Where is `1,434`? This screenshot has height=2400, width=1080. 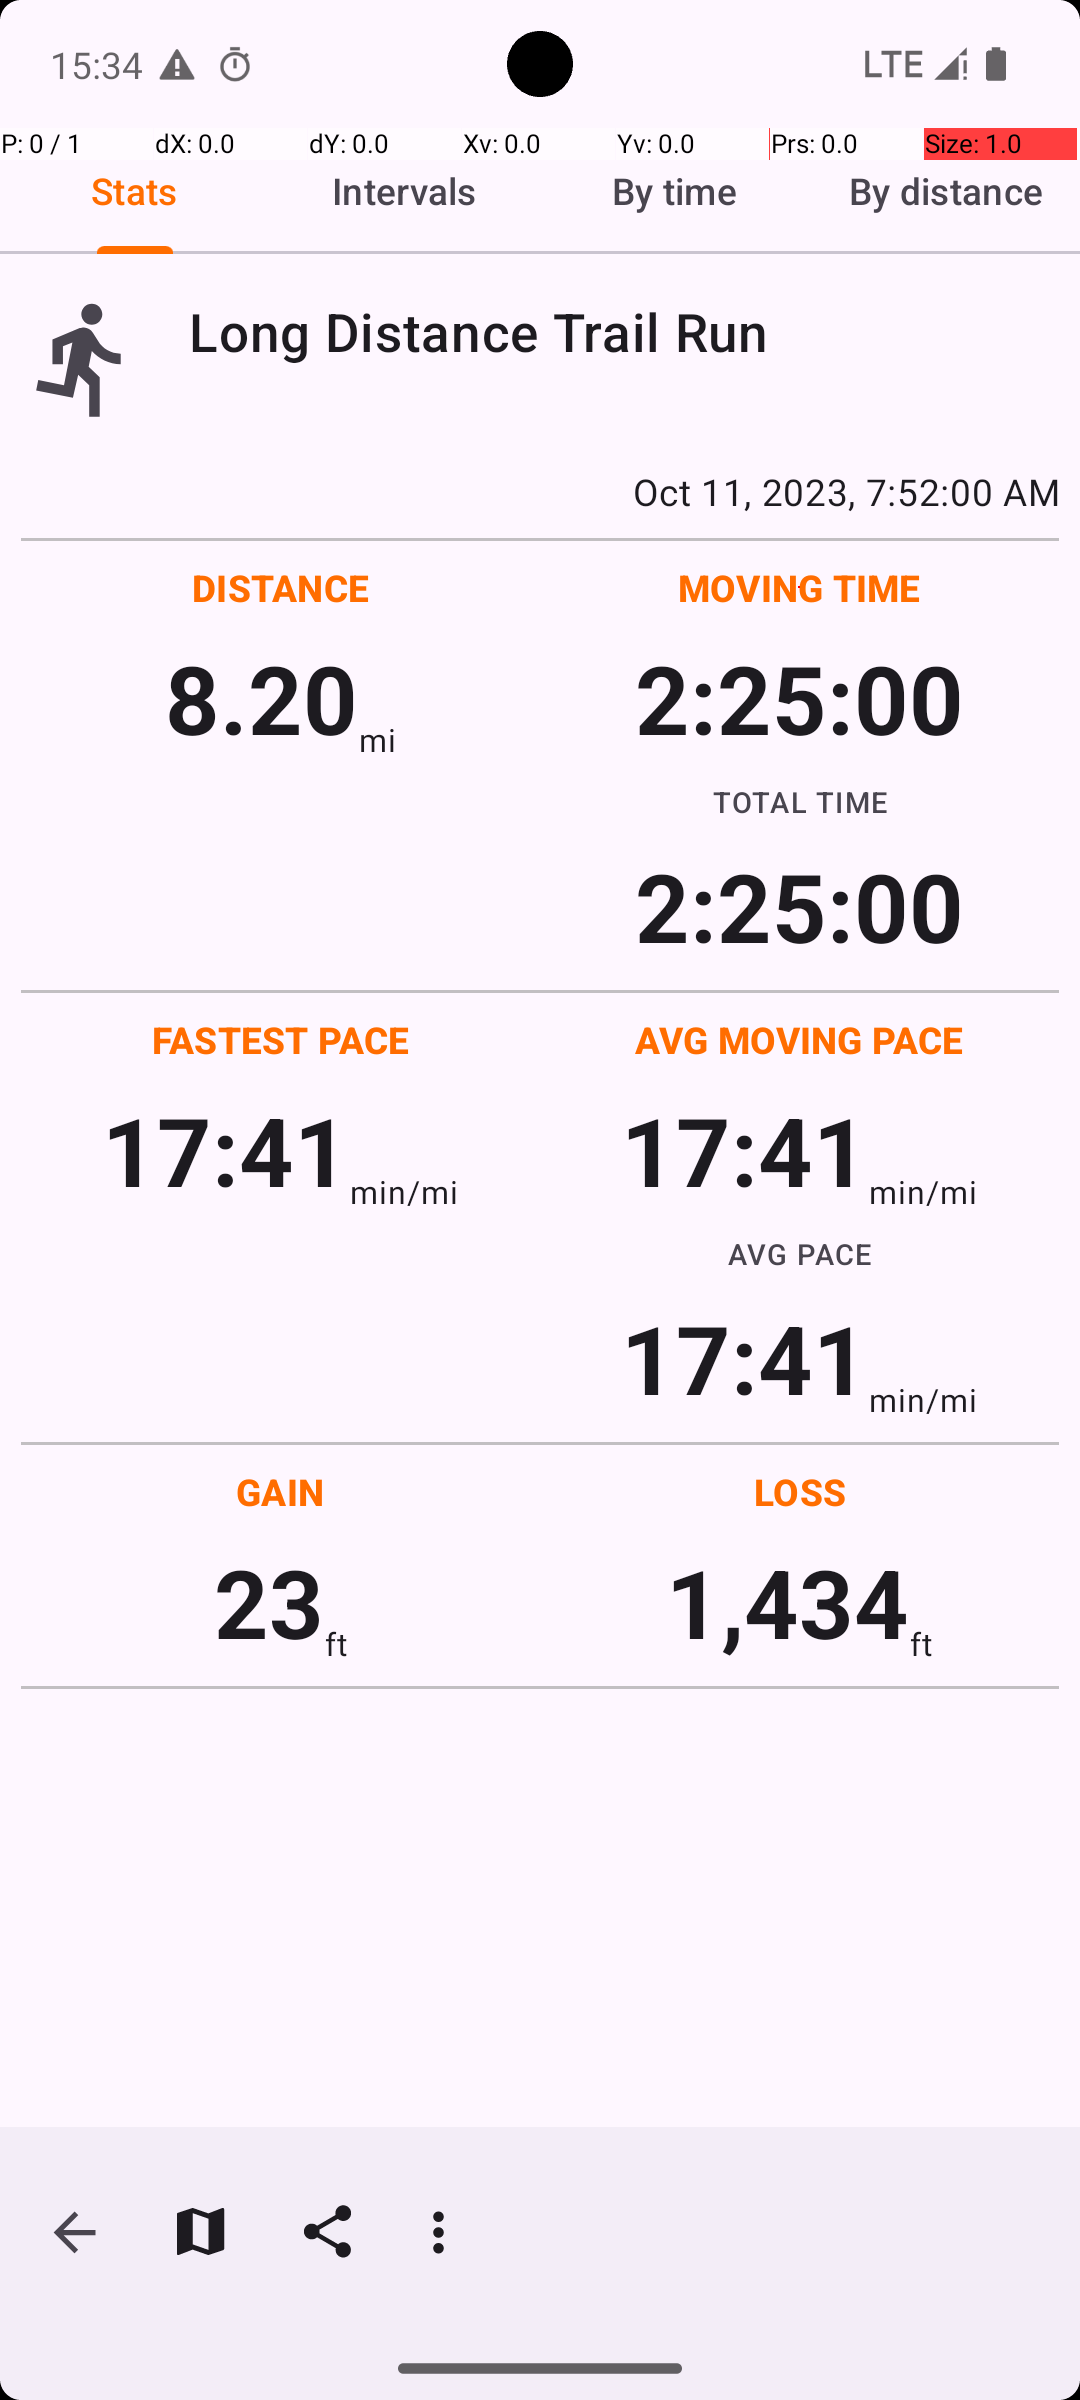
1,434 is located at coordinates (788, 1602).